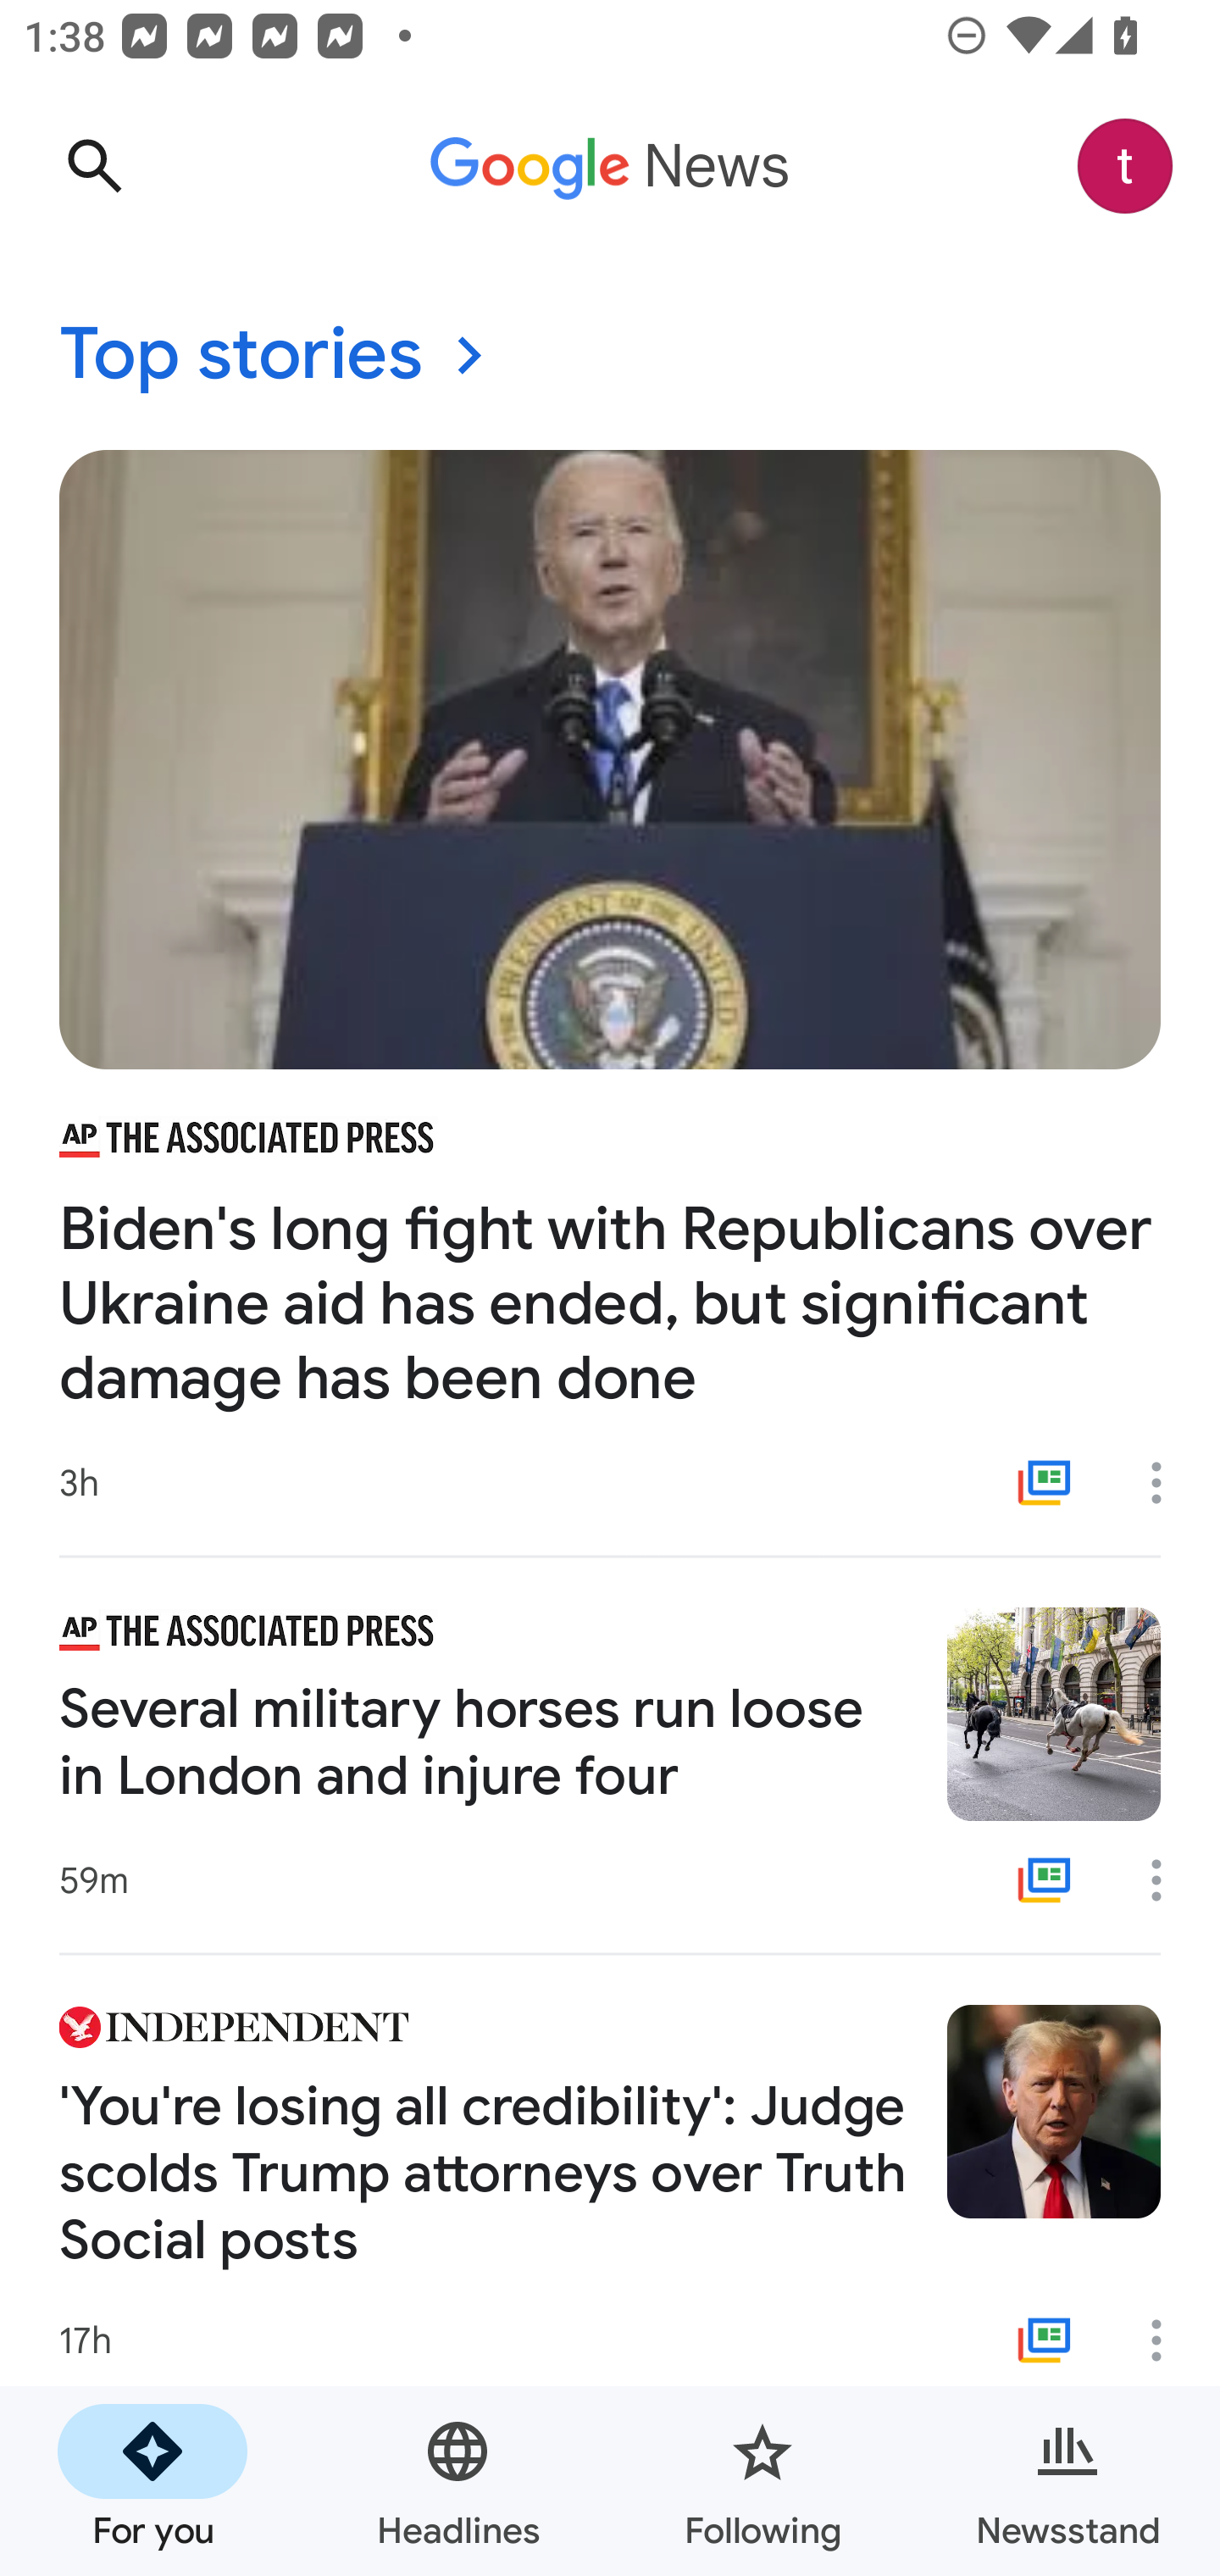  I want to click on Headlines, so click(457, 2481).